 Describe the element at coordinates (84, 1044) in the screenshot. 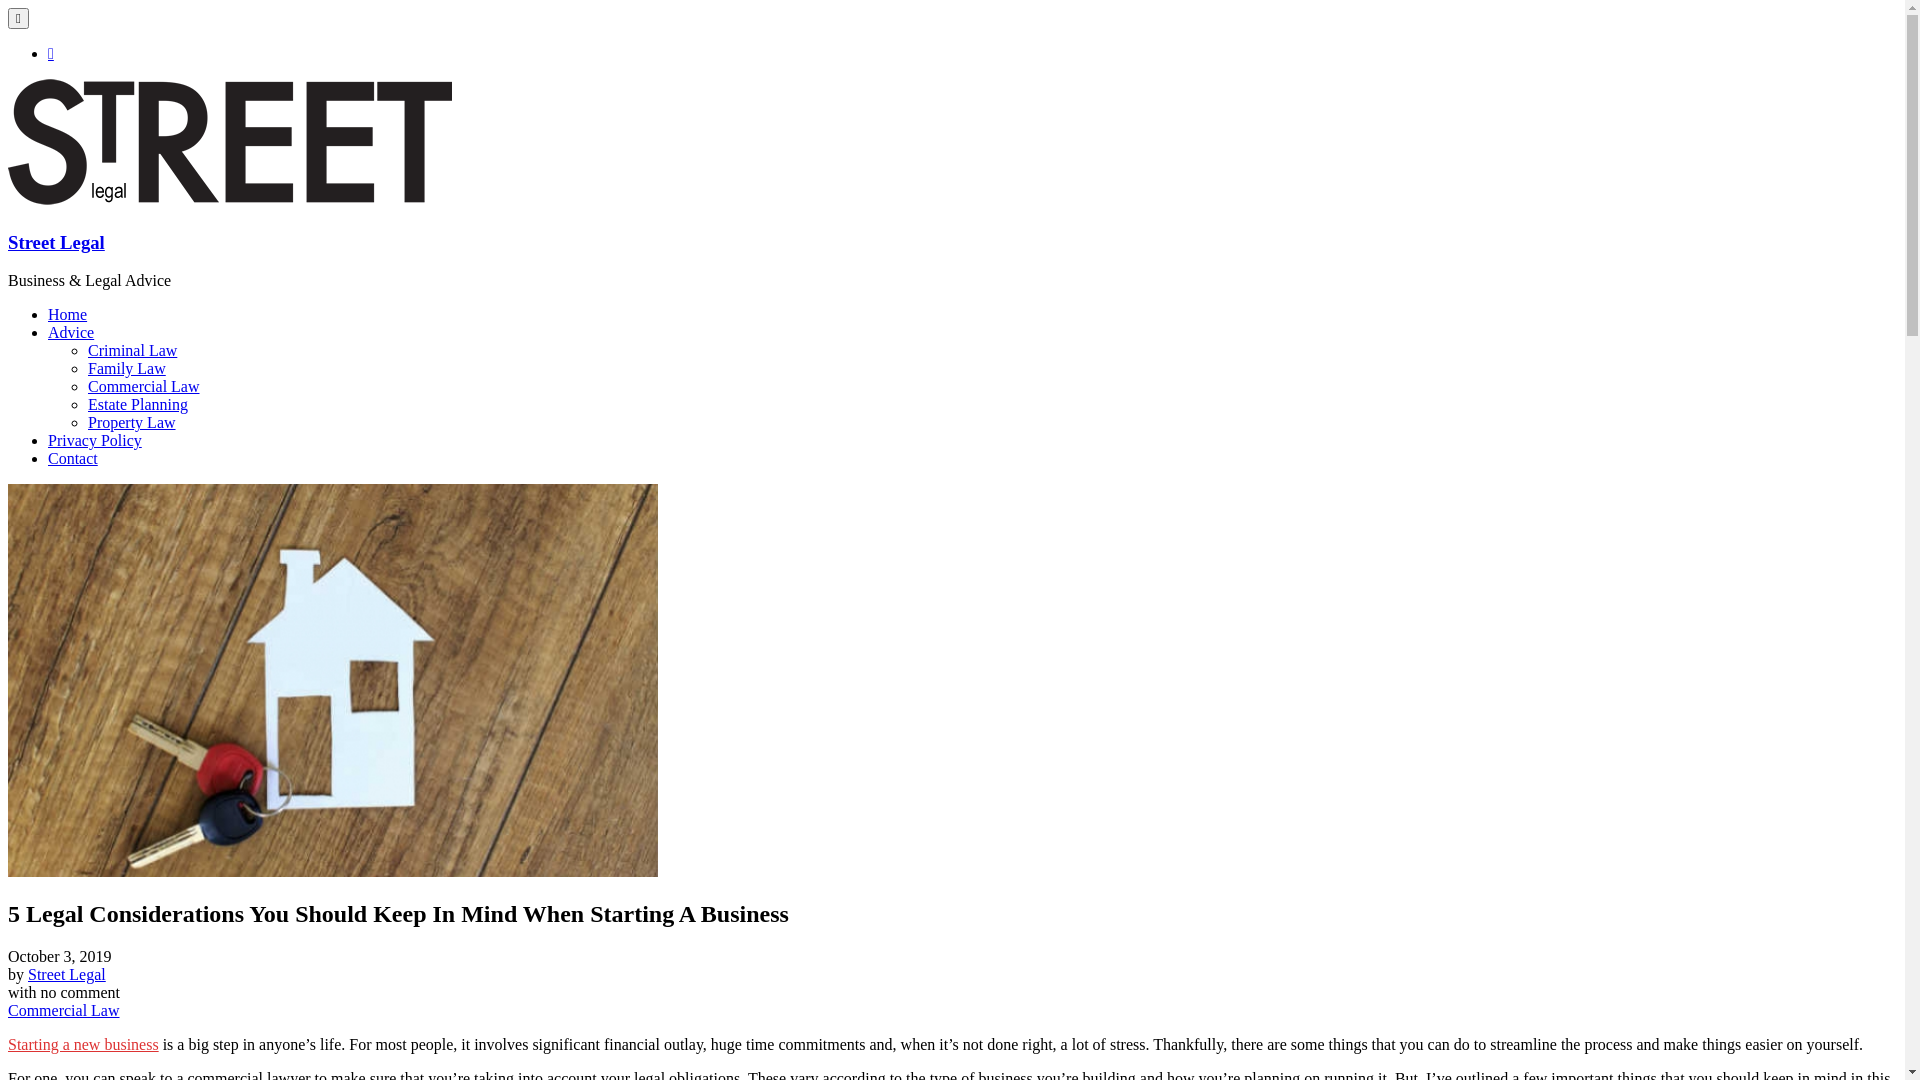

I see `Starting a new business` at that location.